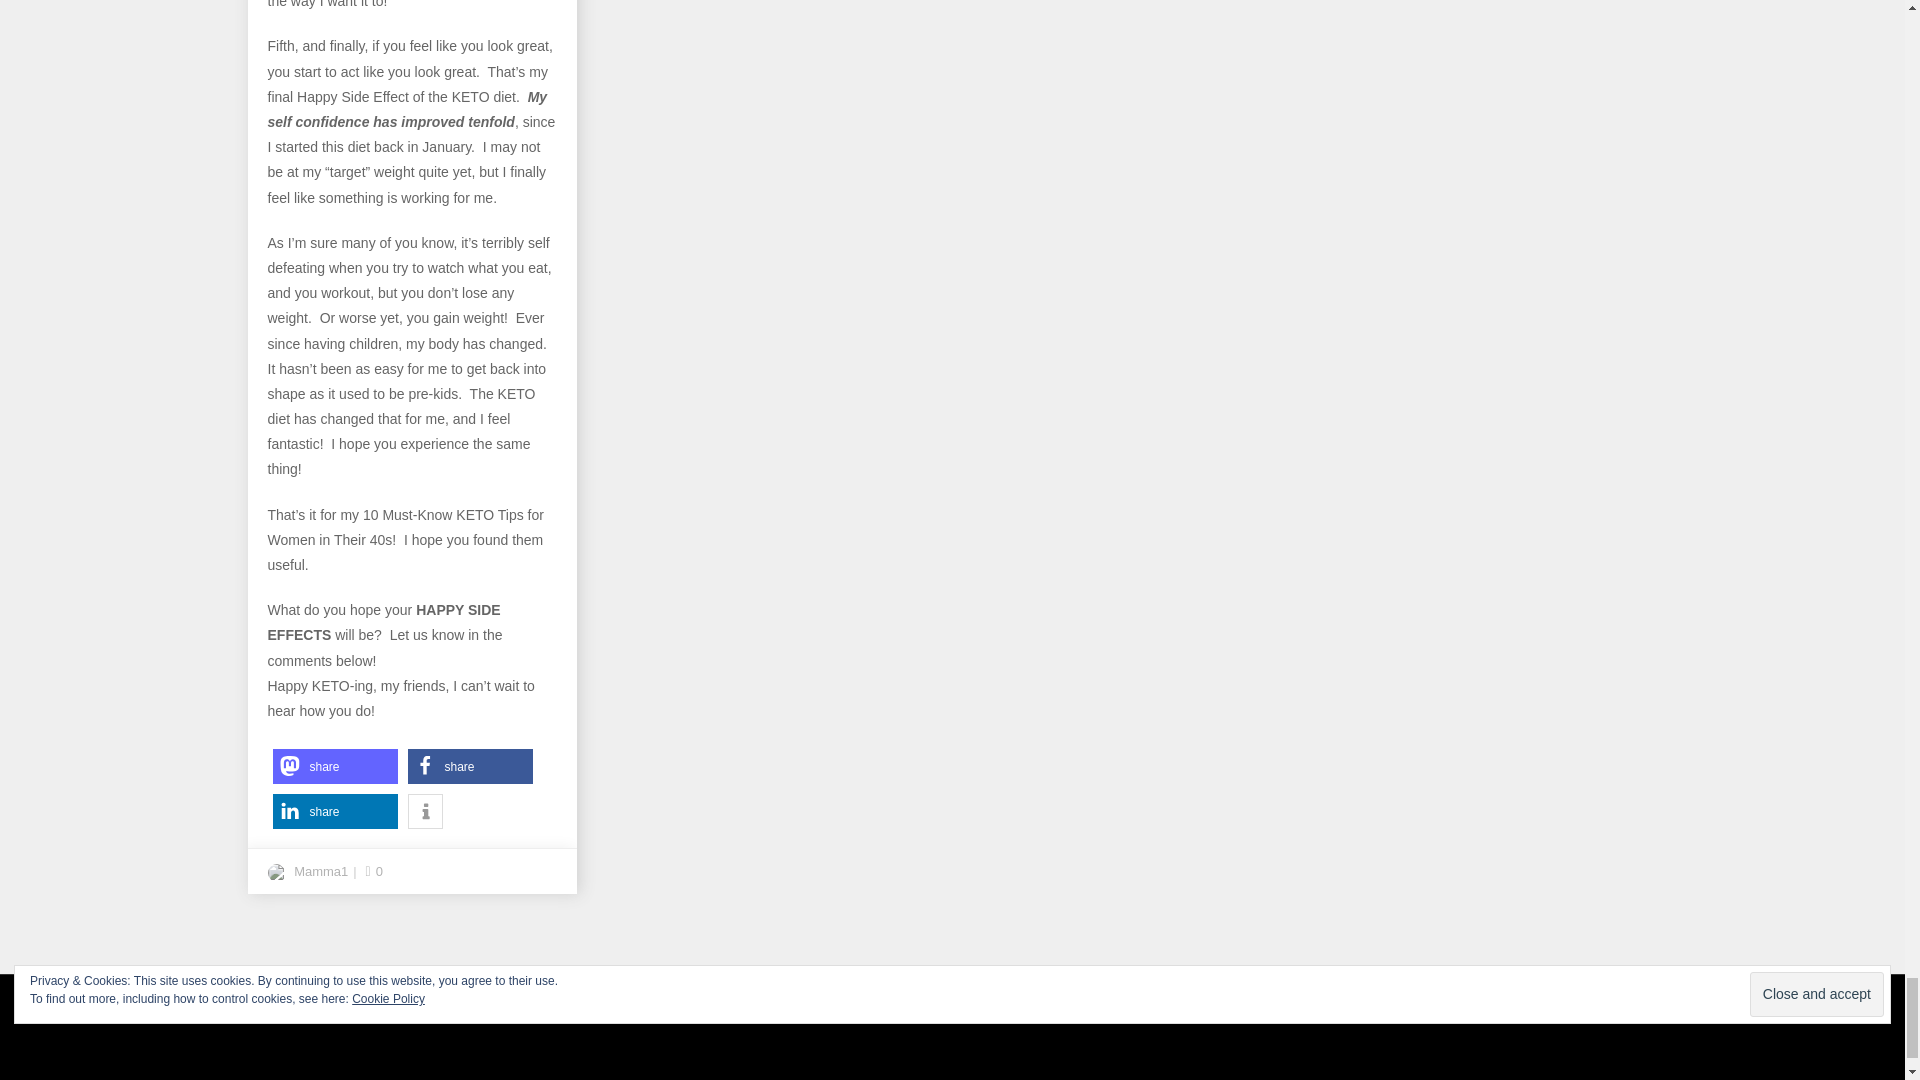 This screenshot has height=1080, width=1920. I want to click on Share on LinkedIn, so click(334, 811).